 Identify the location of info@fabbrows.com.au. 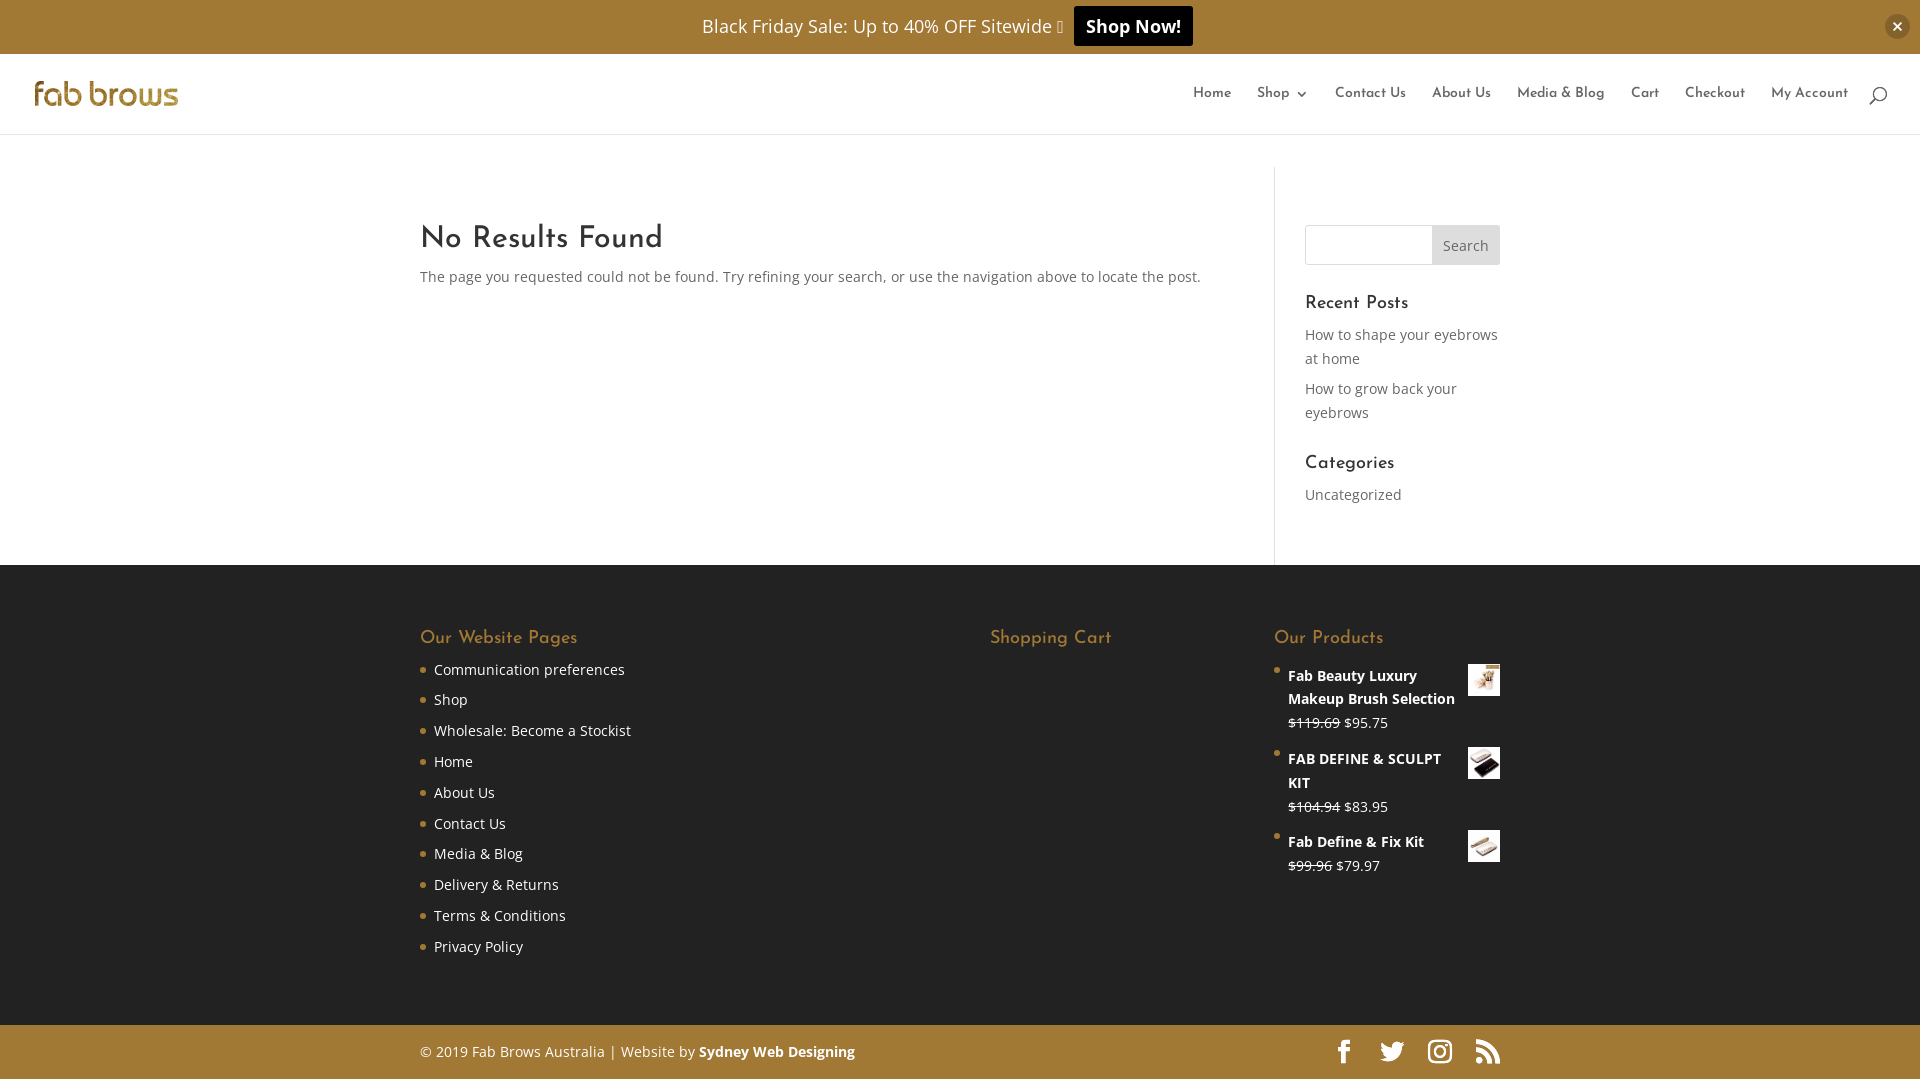
(101, 17).